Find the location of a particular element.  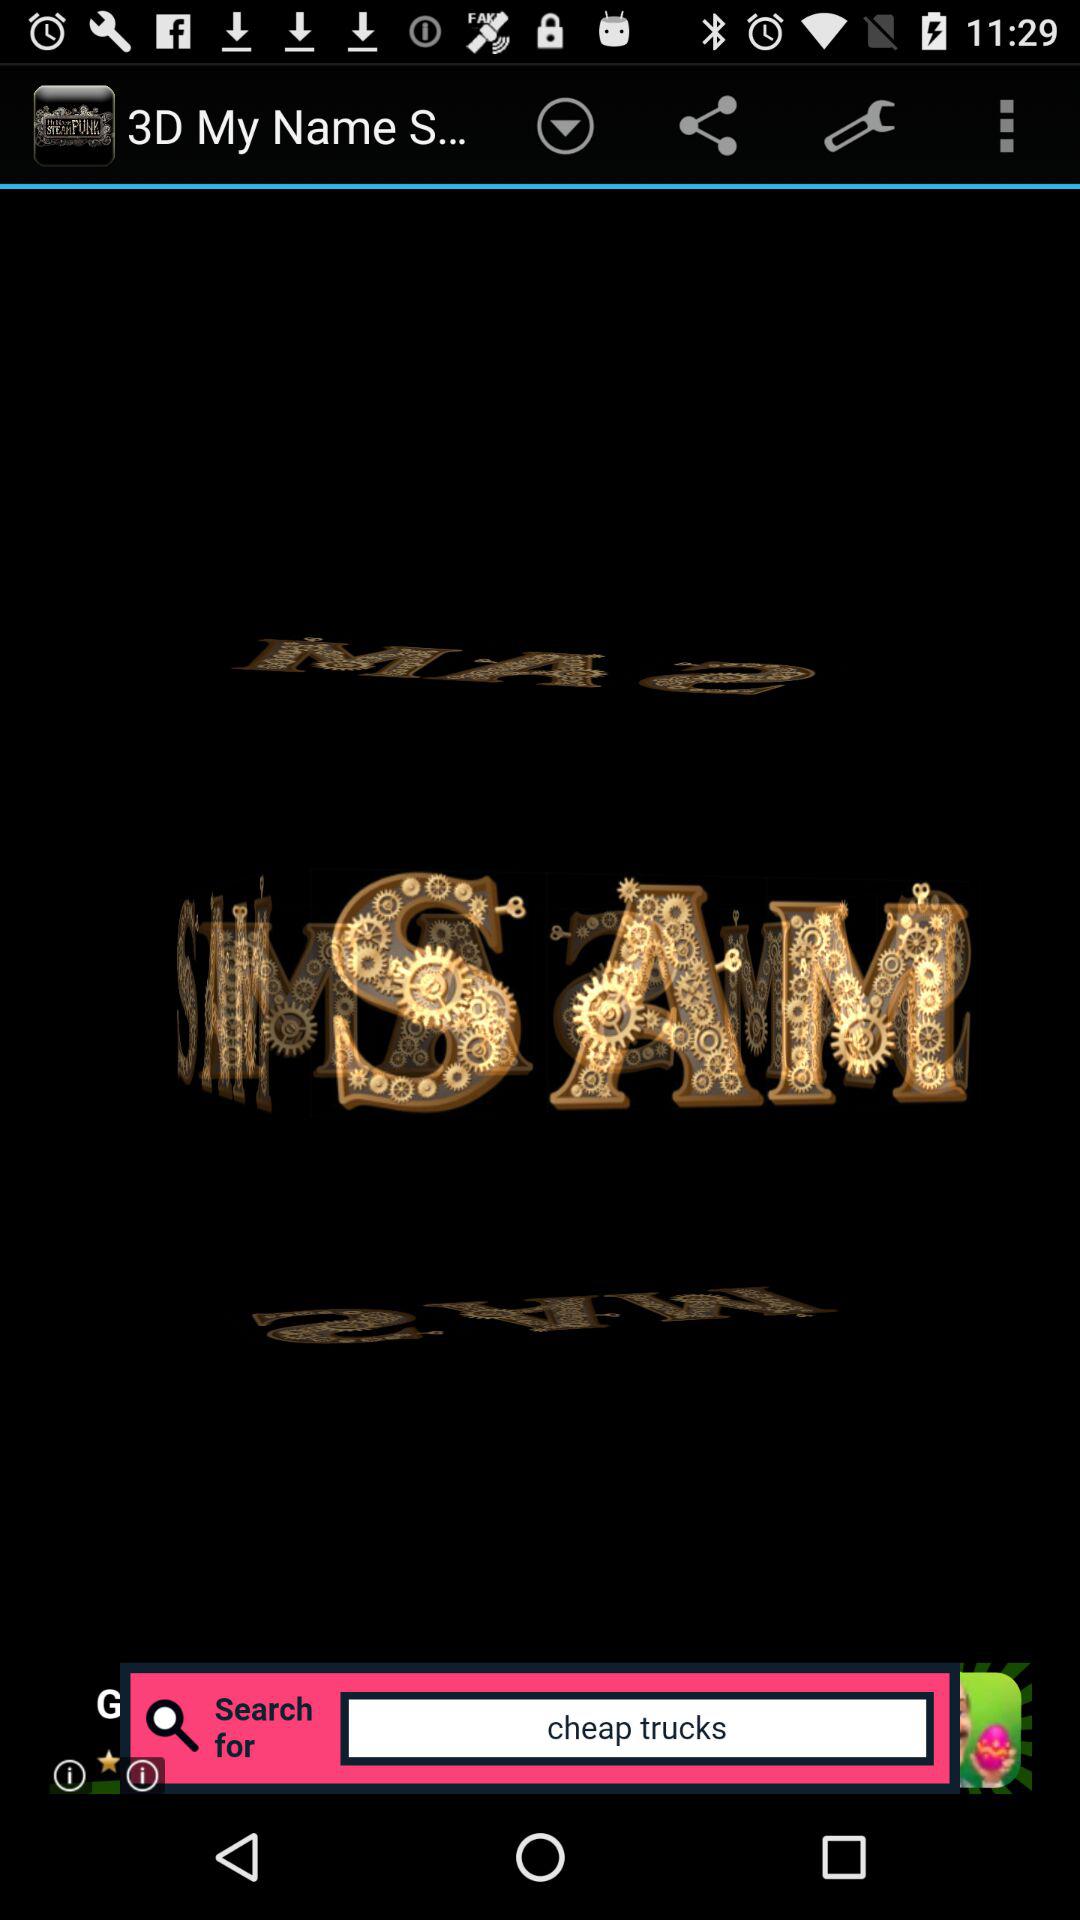

go to search is located at coordinates (540, 1728).